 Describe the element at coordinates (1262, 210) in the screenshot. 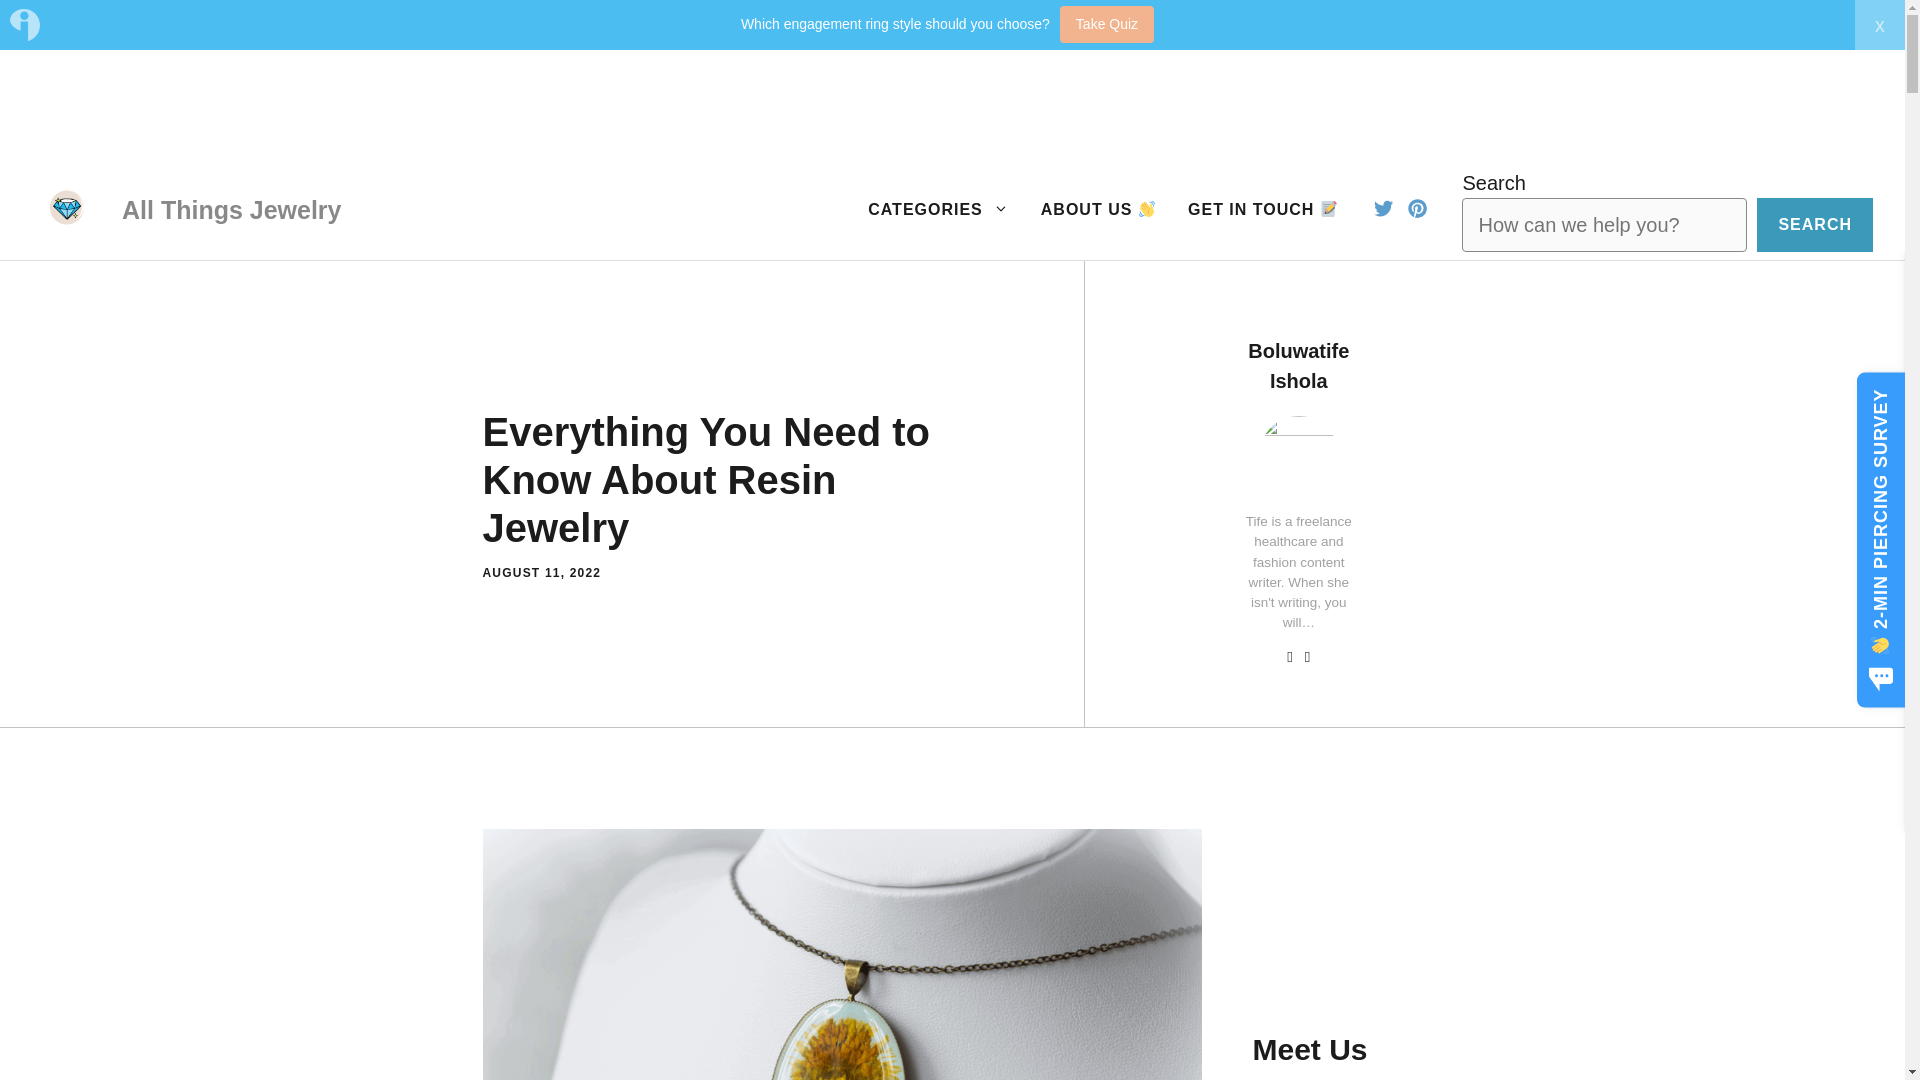

I see `GET IN TOUCH` at that location.